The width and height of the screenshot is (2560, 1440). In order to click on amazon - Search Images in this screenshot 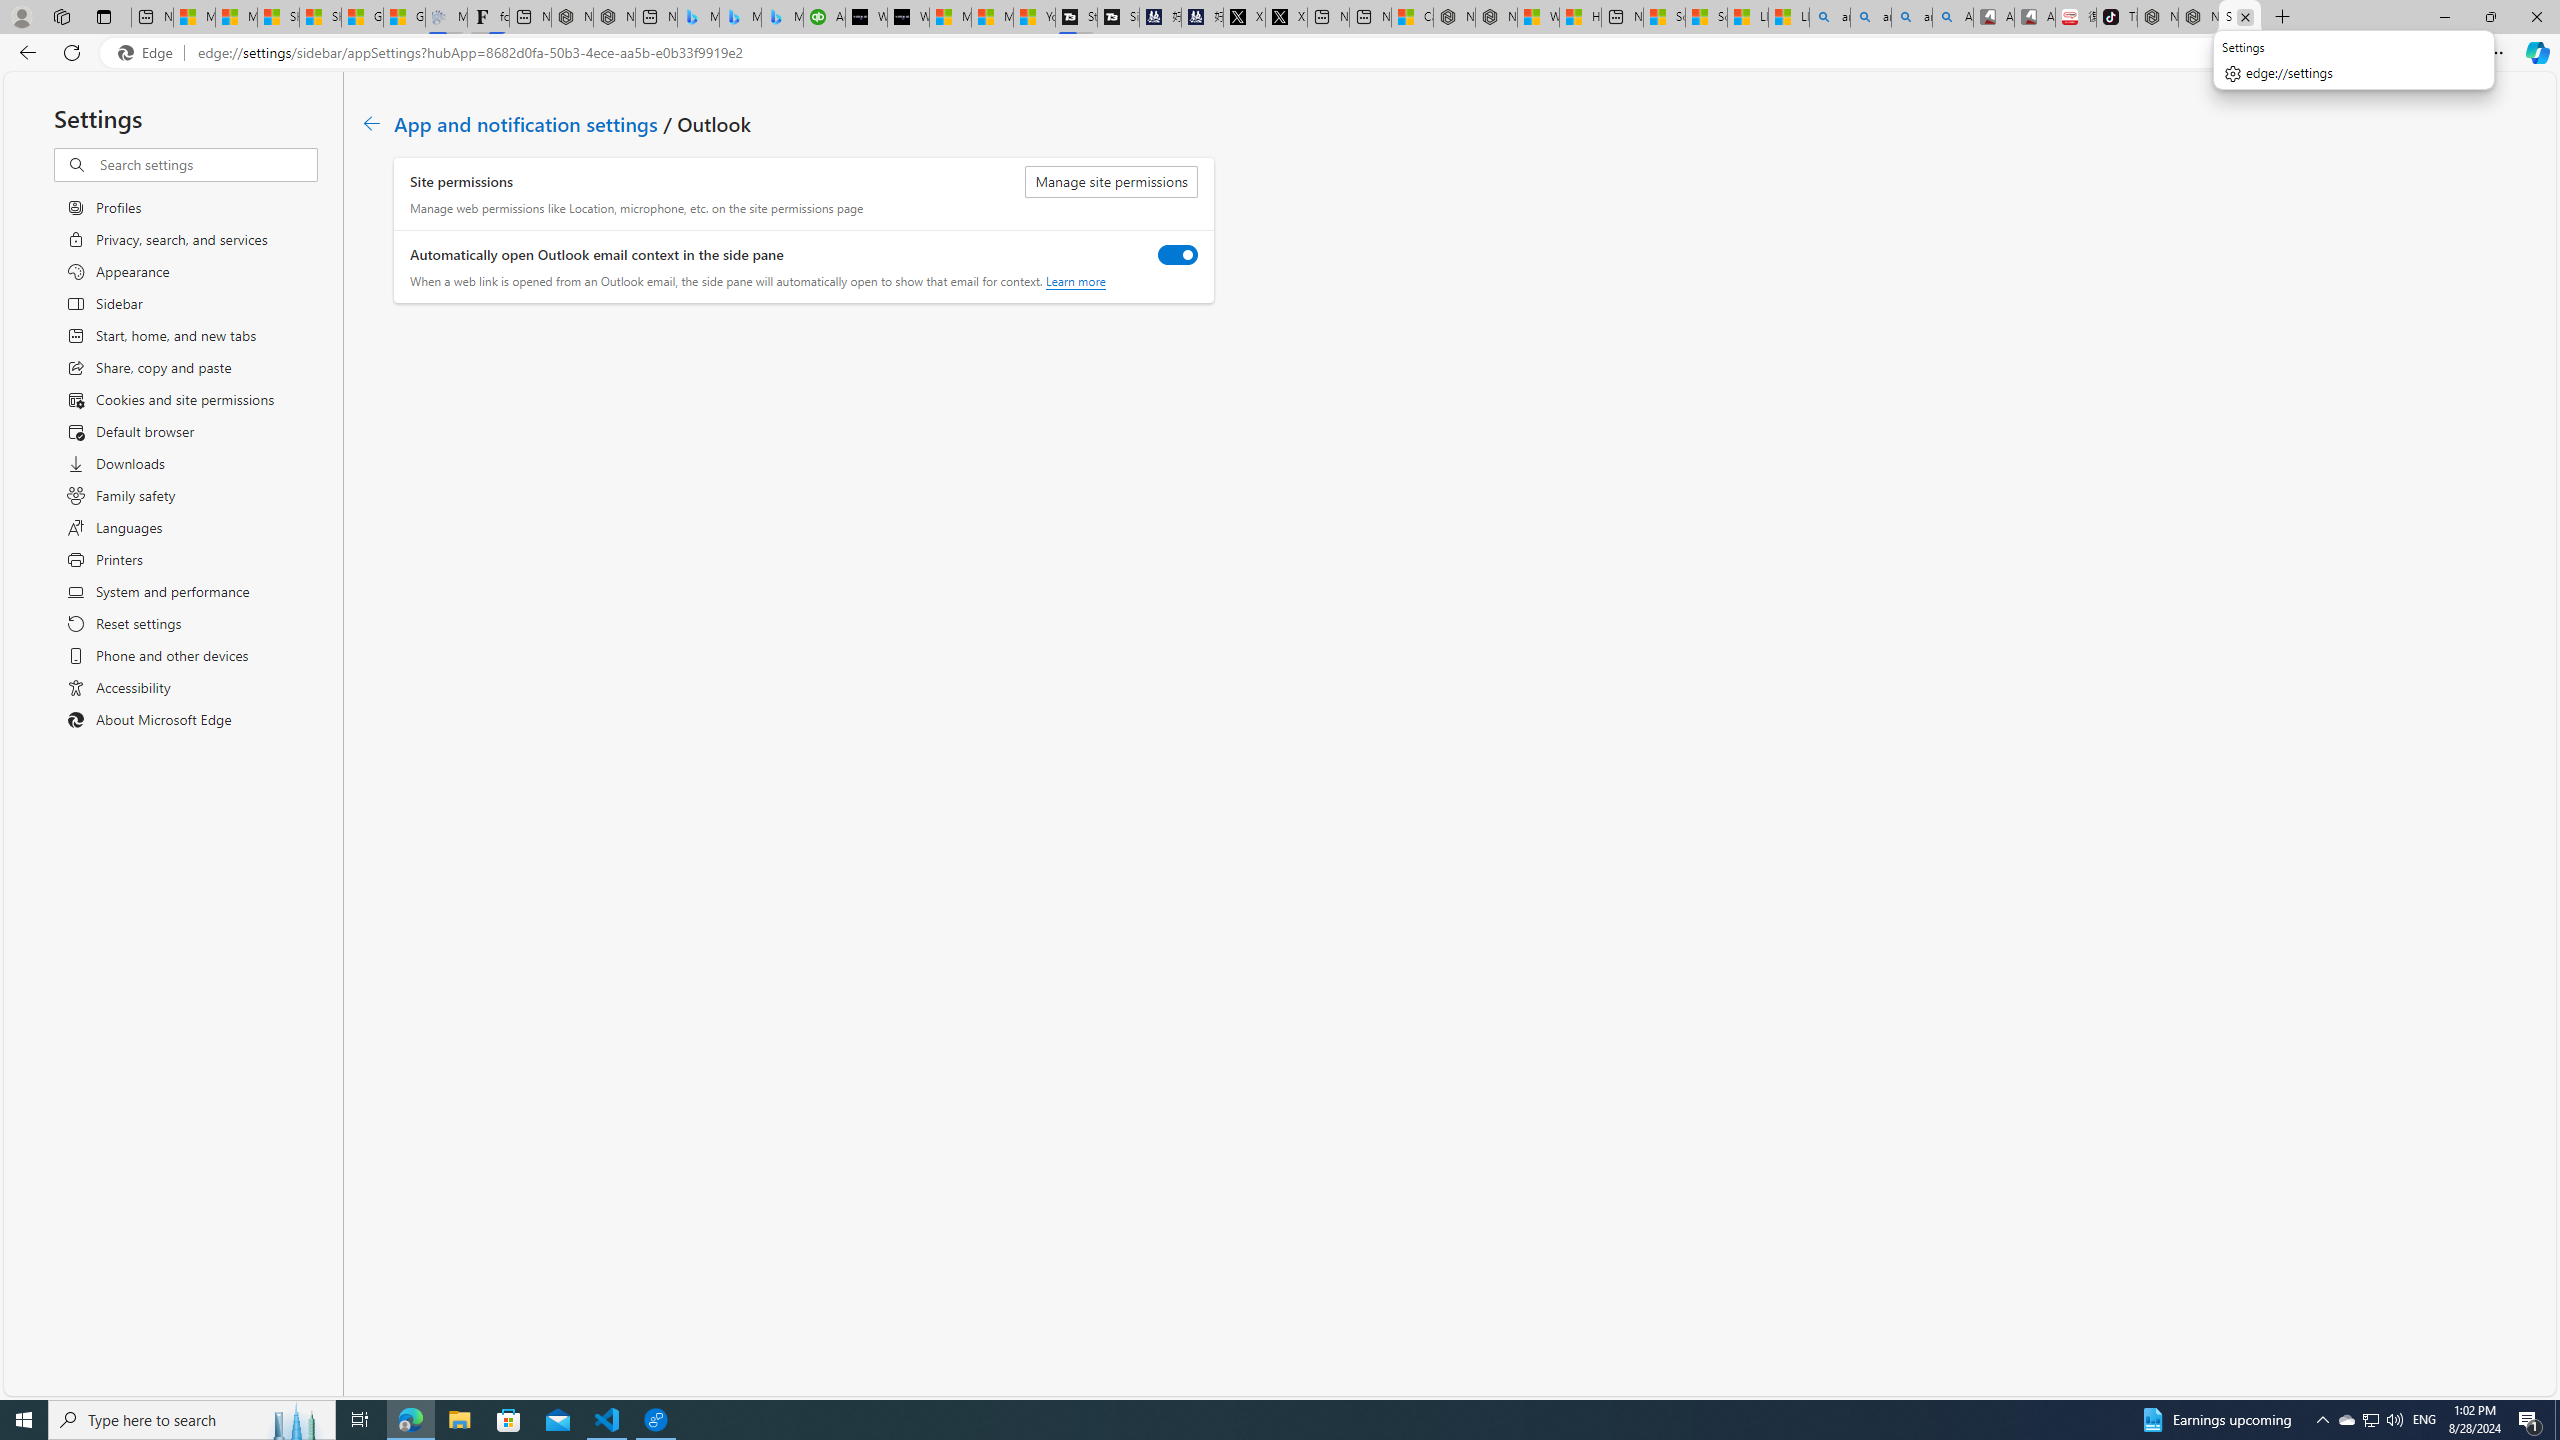, I will do `click(1912, 17)`.